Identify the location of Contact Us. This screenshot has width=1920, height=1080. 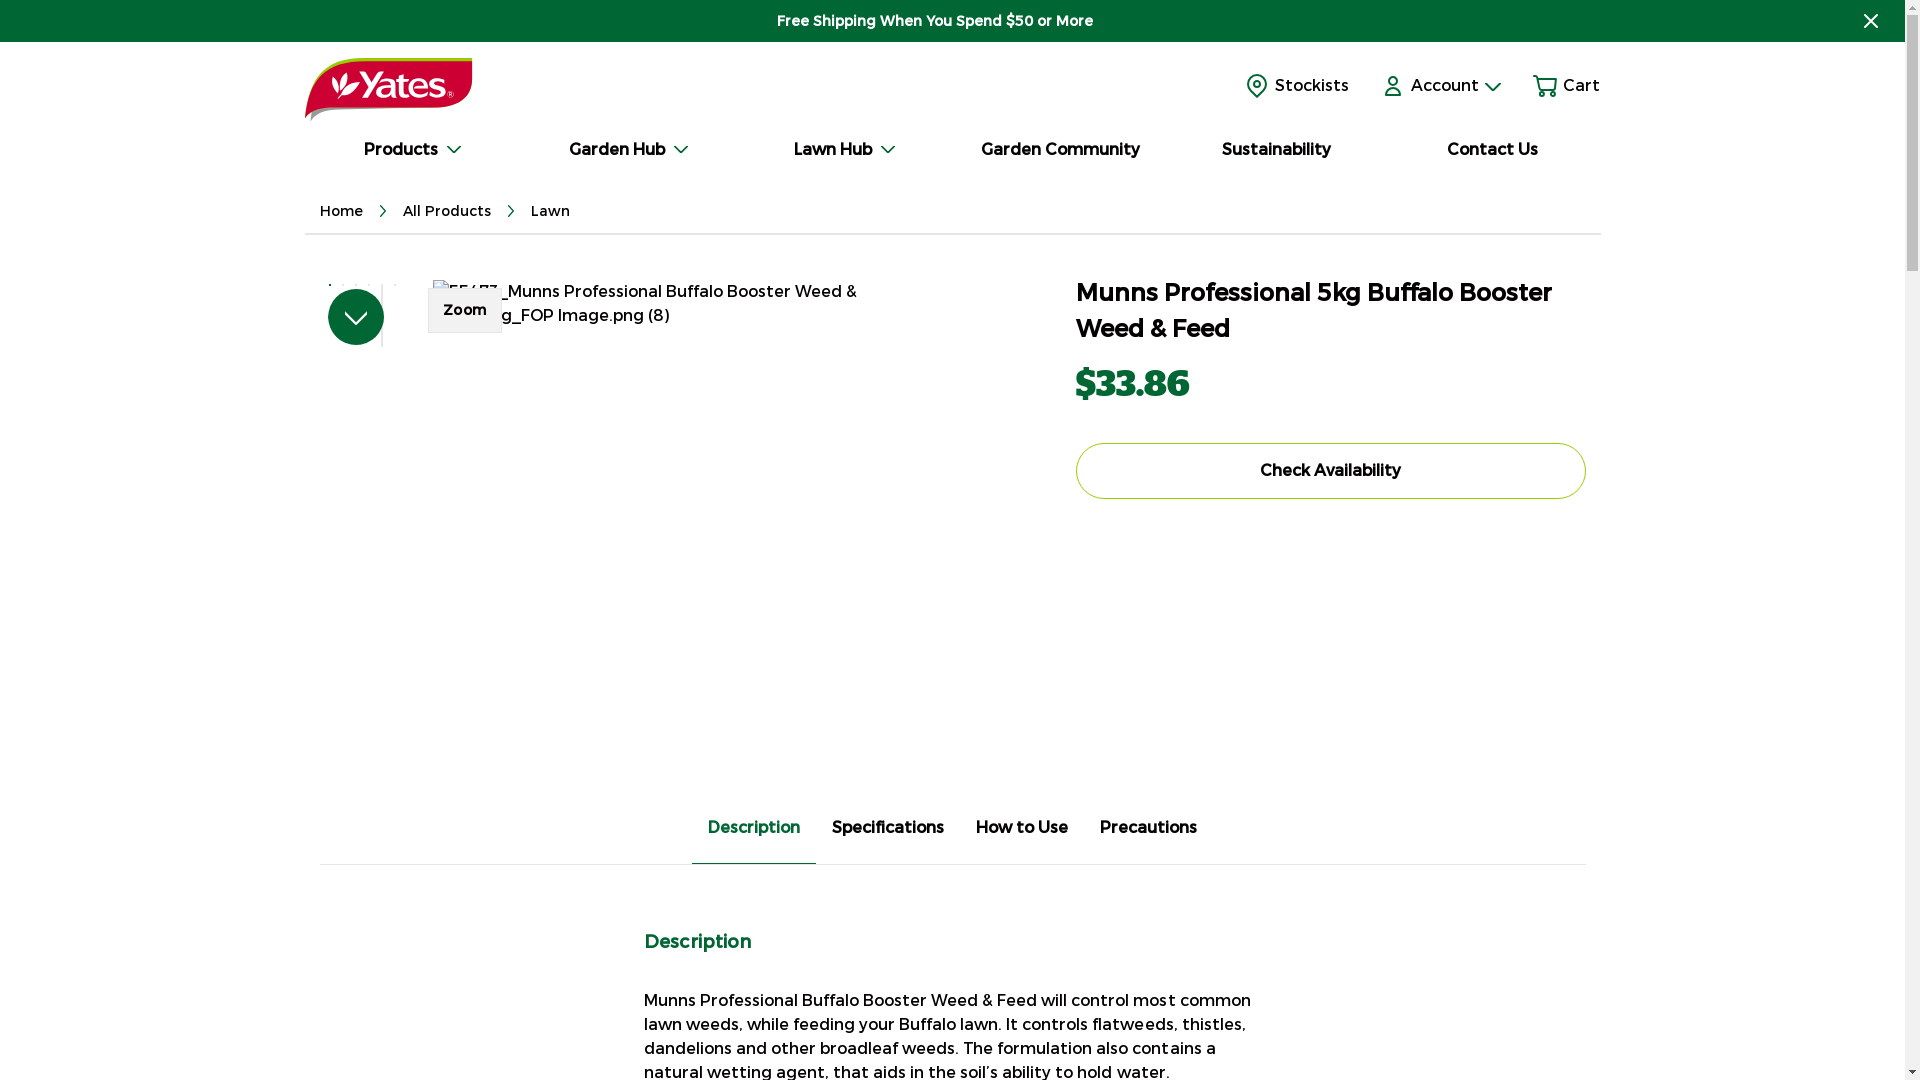
(1492, 146).